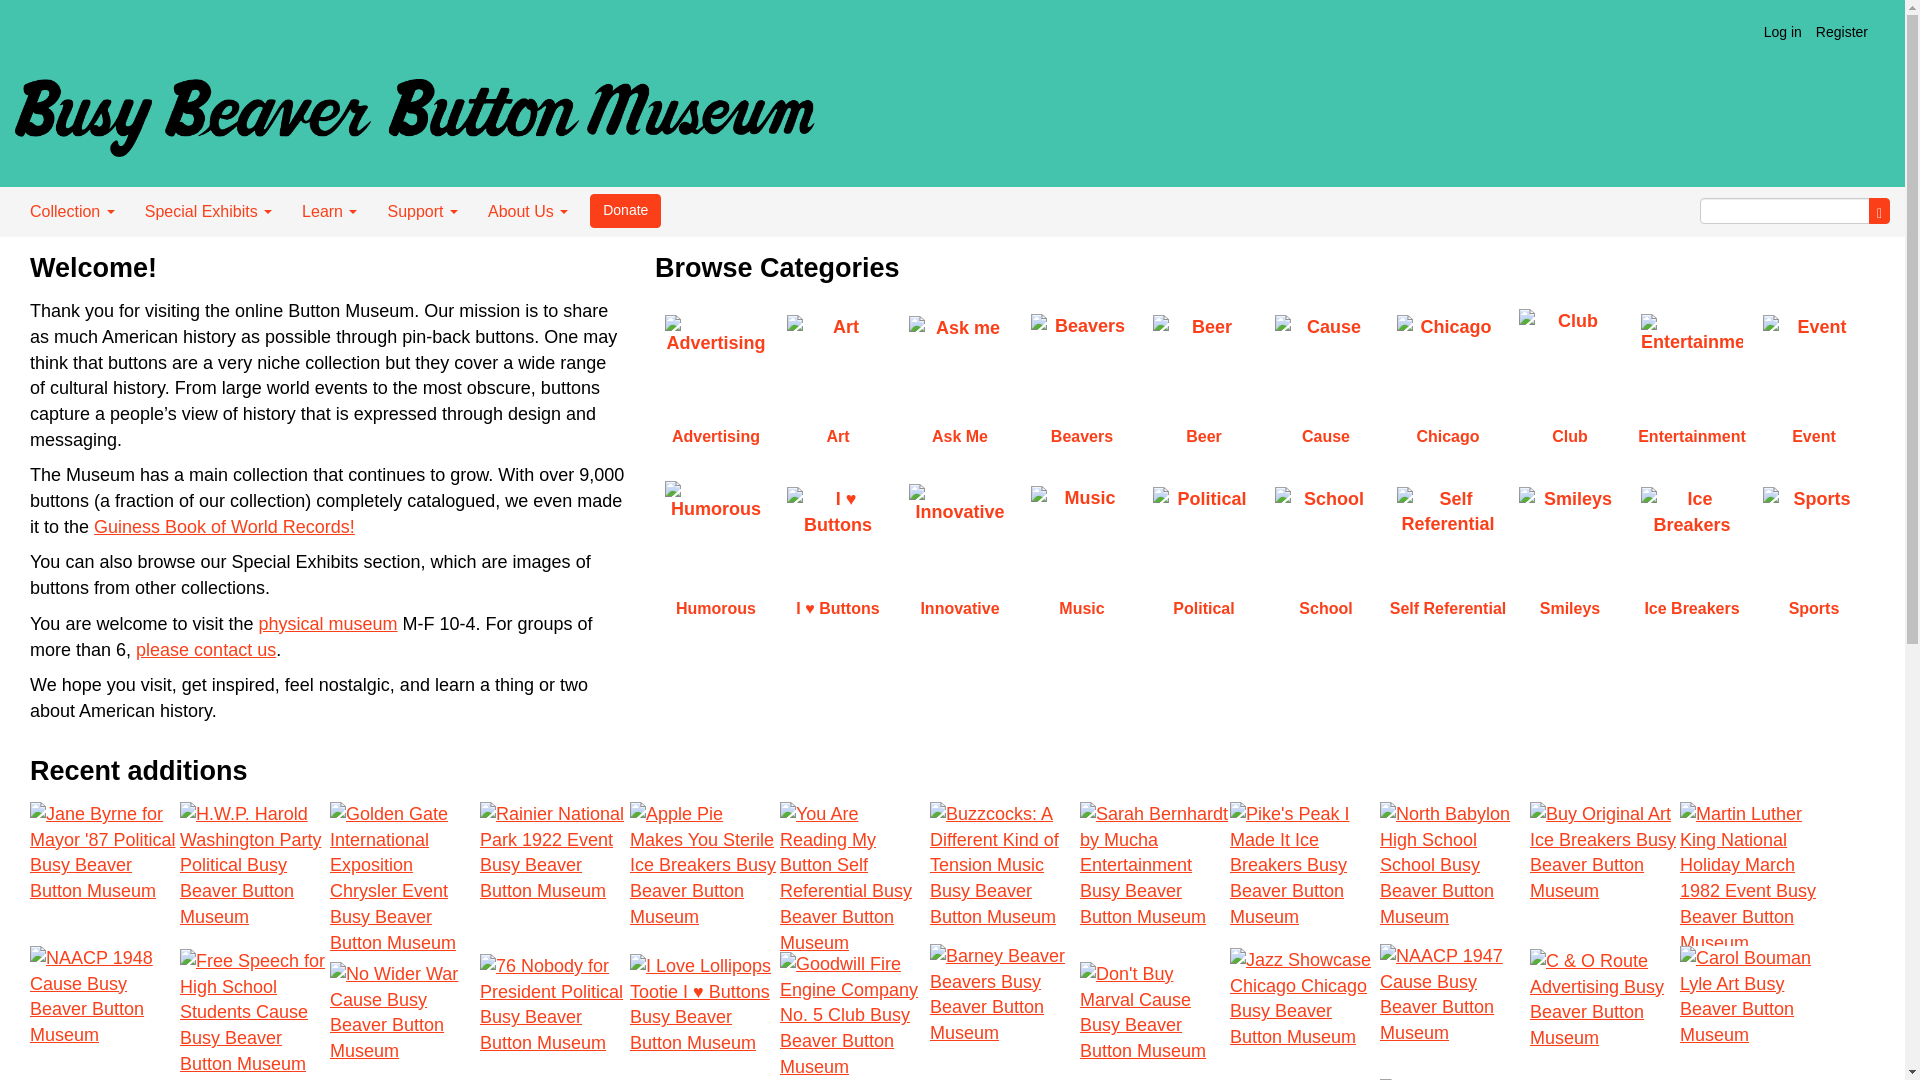 The height and width of the screenshot is (1080, 1920). Describe the element at coordinates (624, 210) in the screenshot. I see `Donate` at that location.